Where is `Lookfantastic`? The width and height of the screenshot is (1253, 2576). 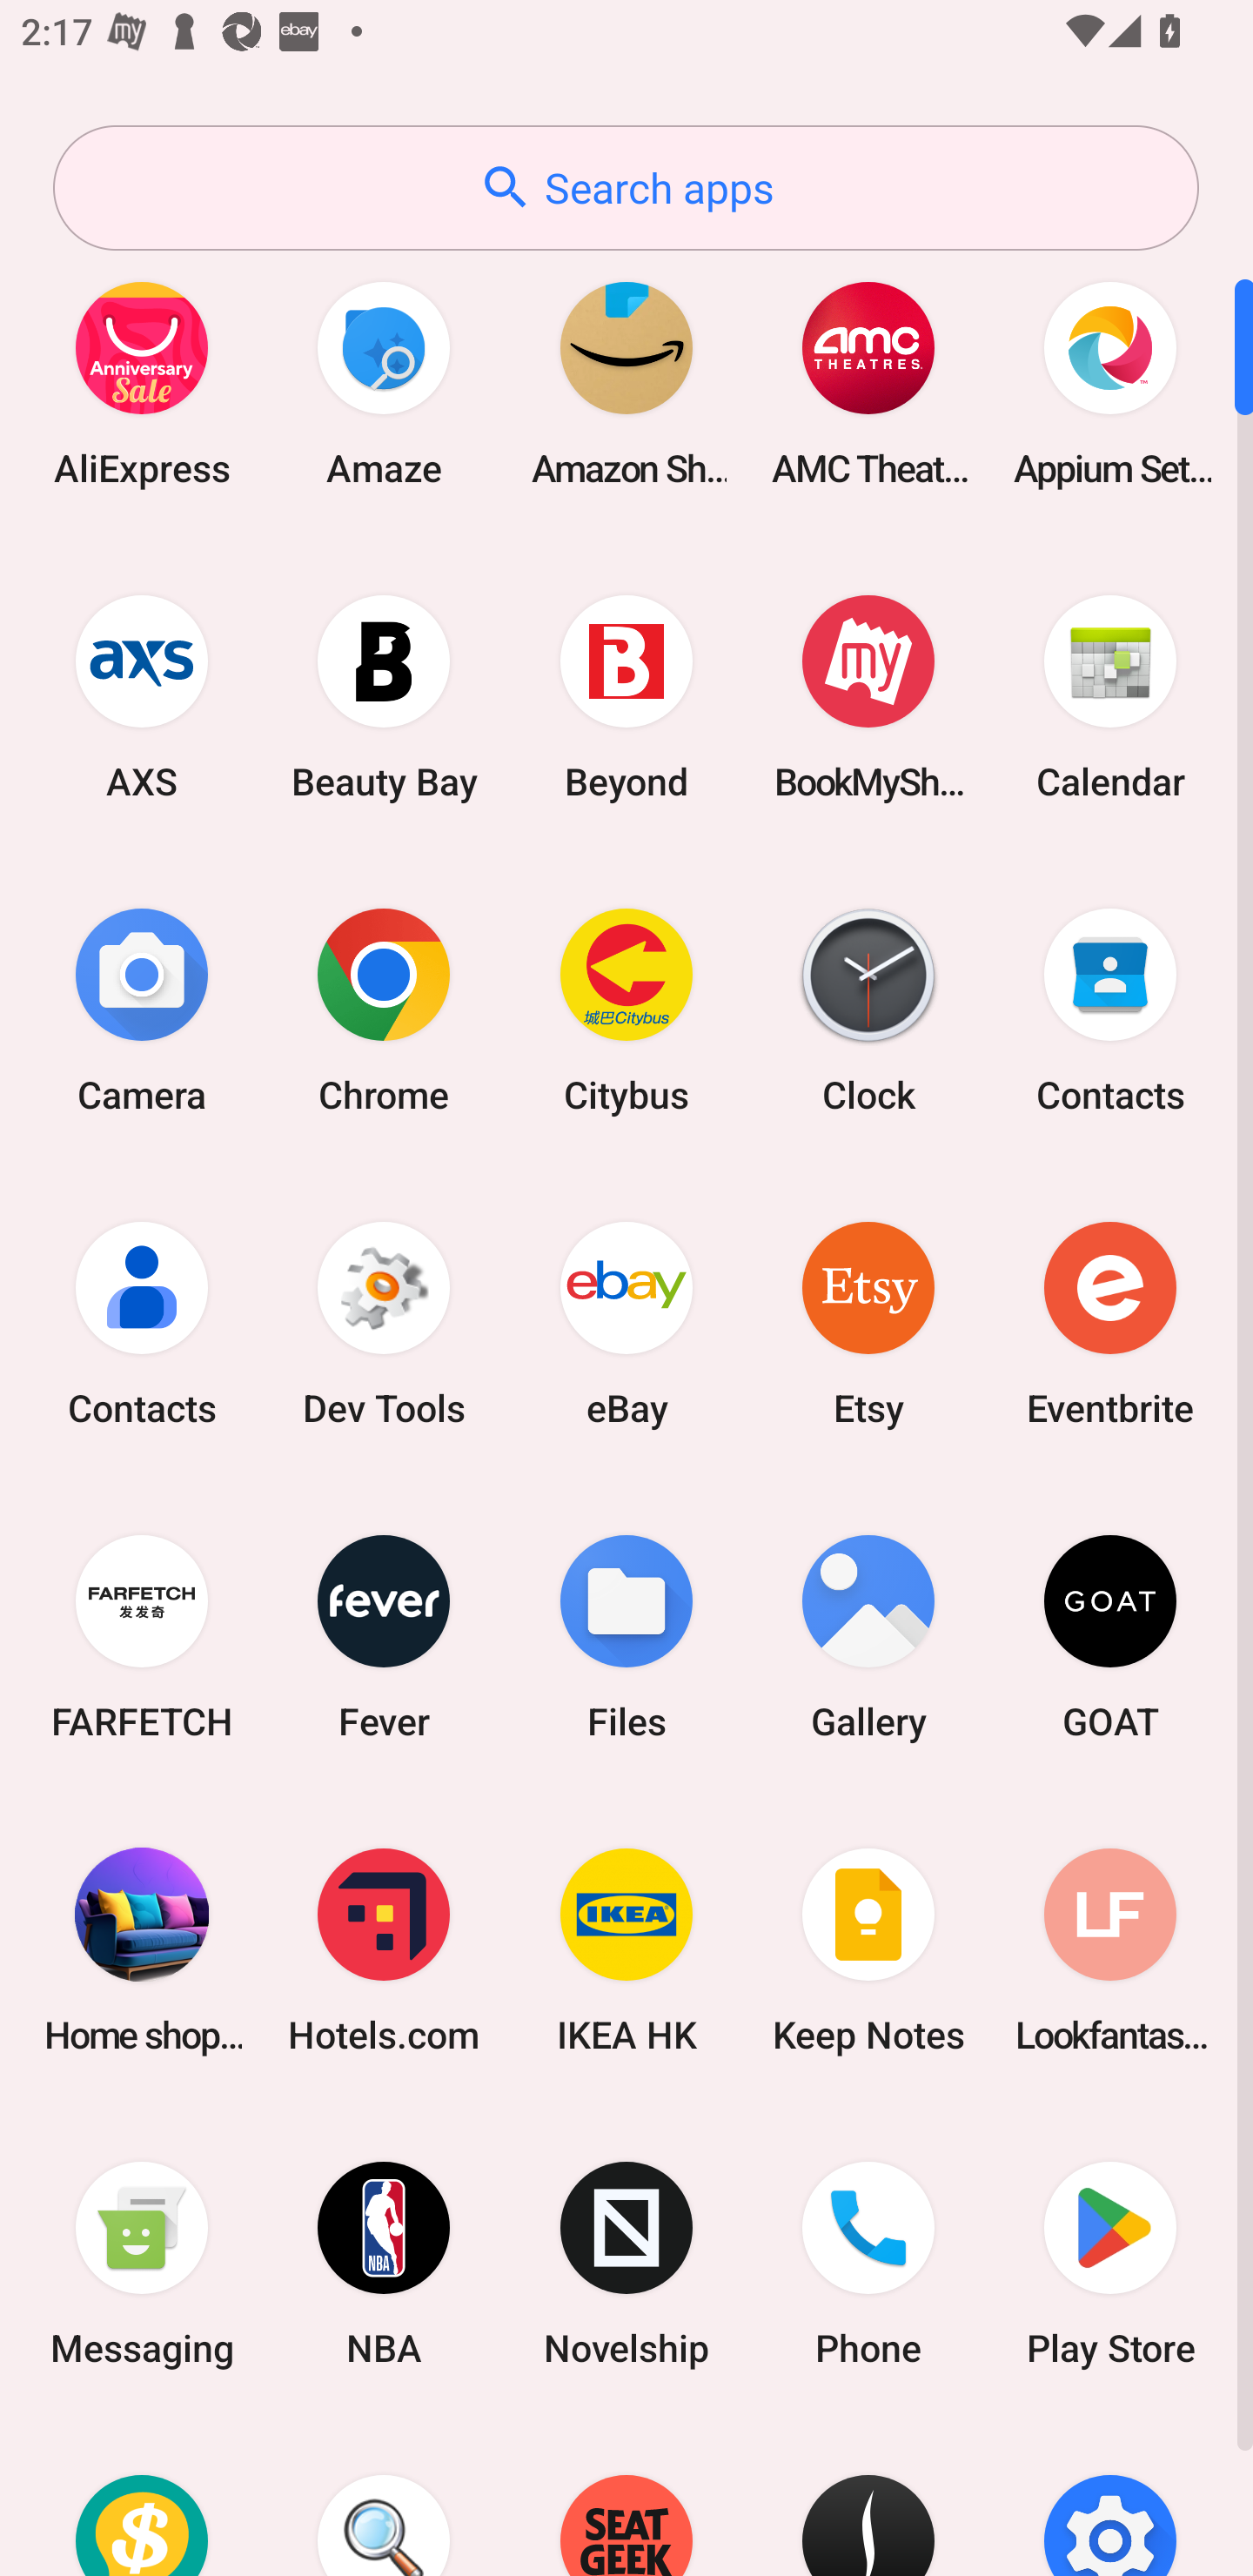
Lookfantastic is located at coordinates (1110, 1949).